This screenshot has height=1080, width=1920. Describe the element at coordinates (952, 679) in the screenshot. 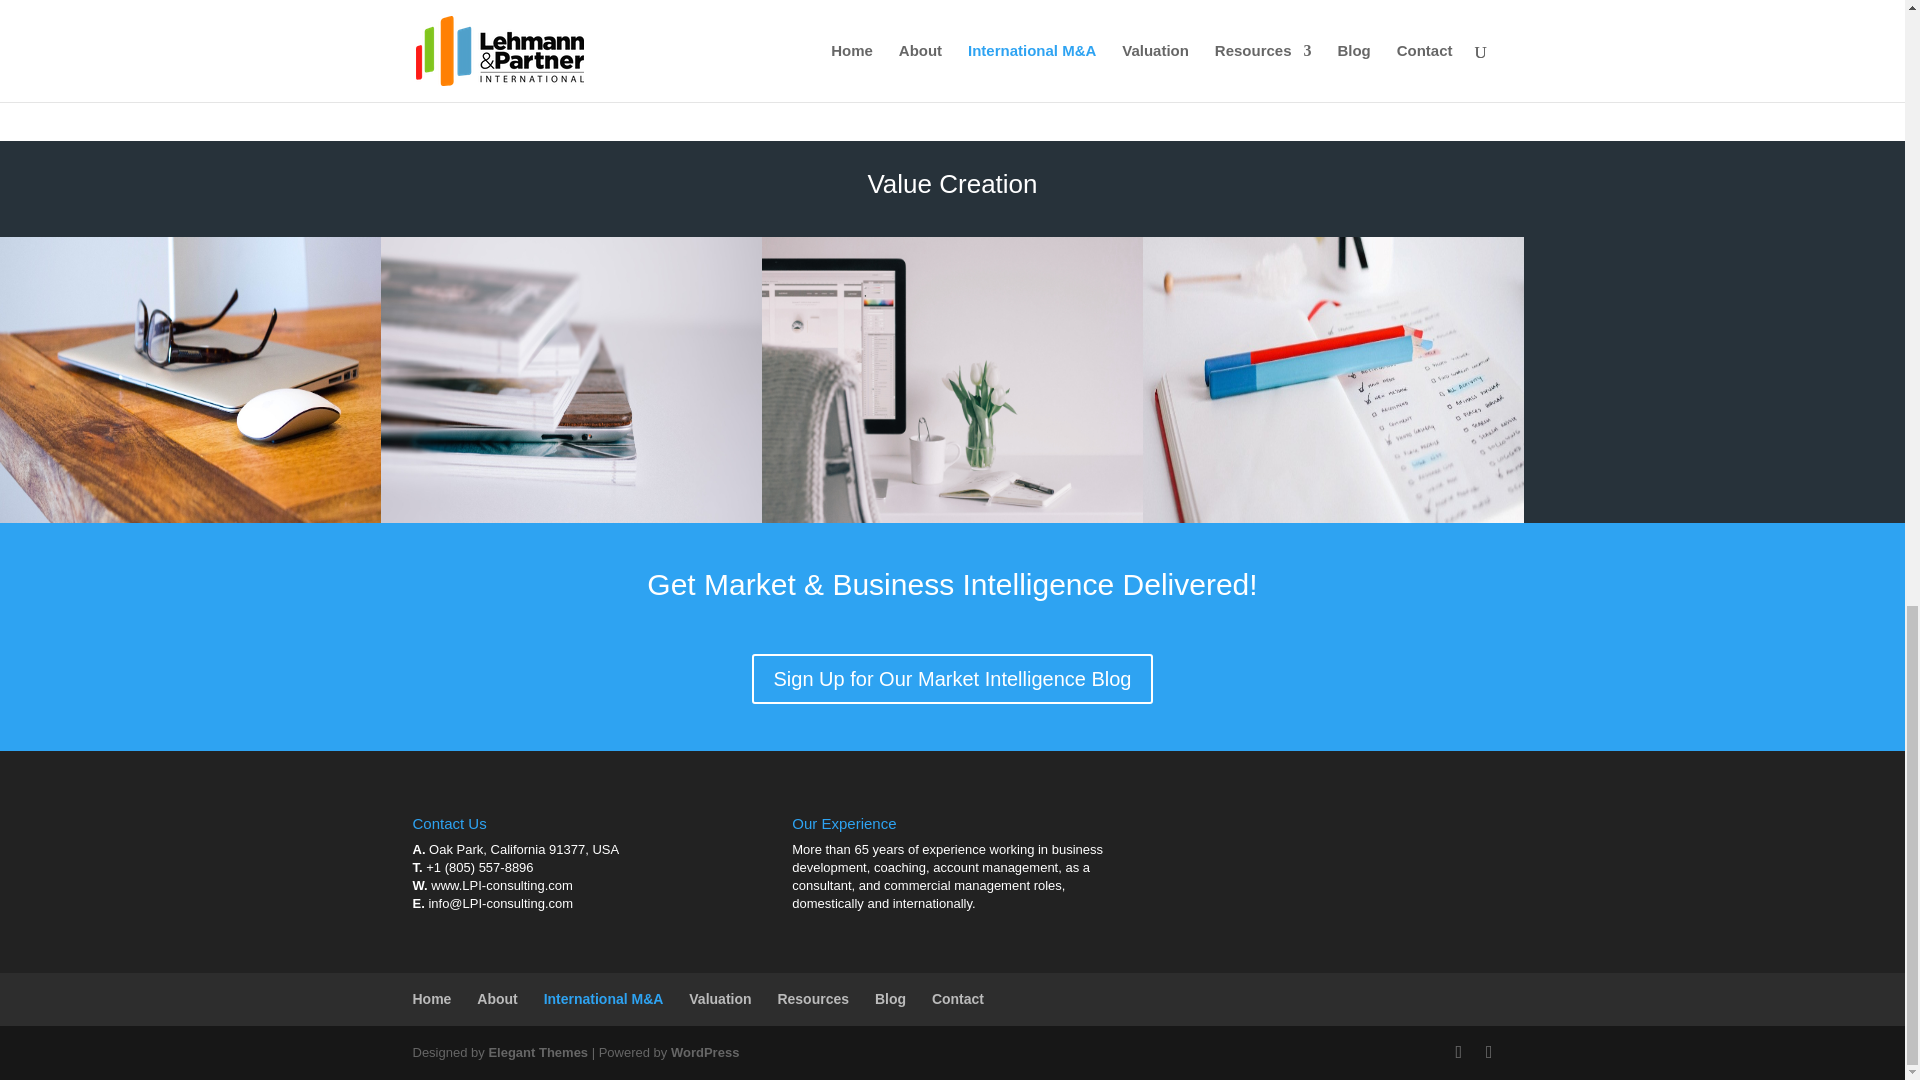

I see `Sign Up for Our Market Intelligence Blog` at that location.